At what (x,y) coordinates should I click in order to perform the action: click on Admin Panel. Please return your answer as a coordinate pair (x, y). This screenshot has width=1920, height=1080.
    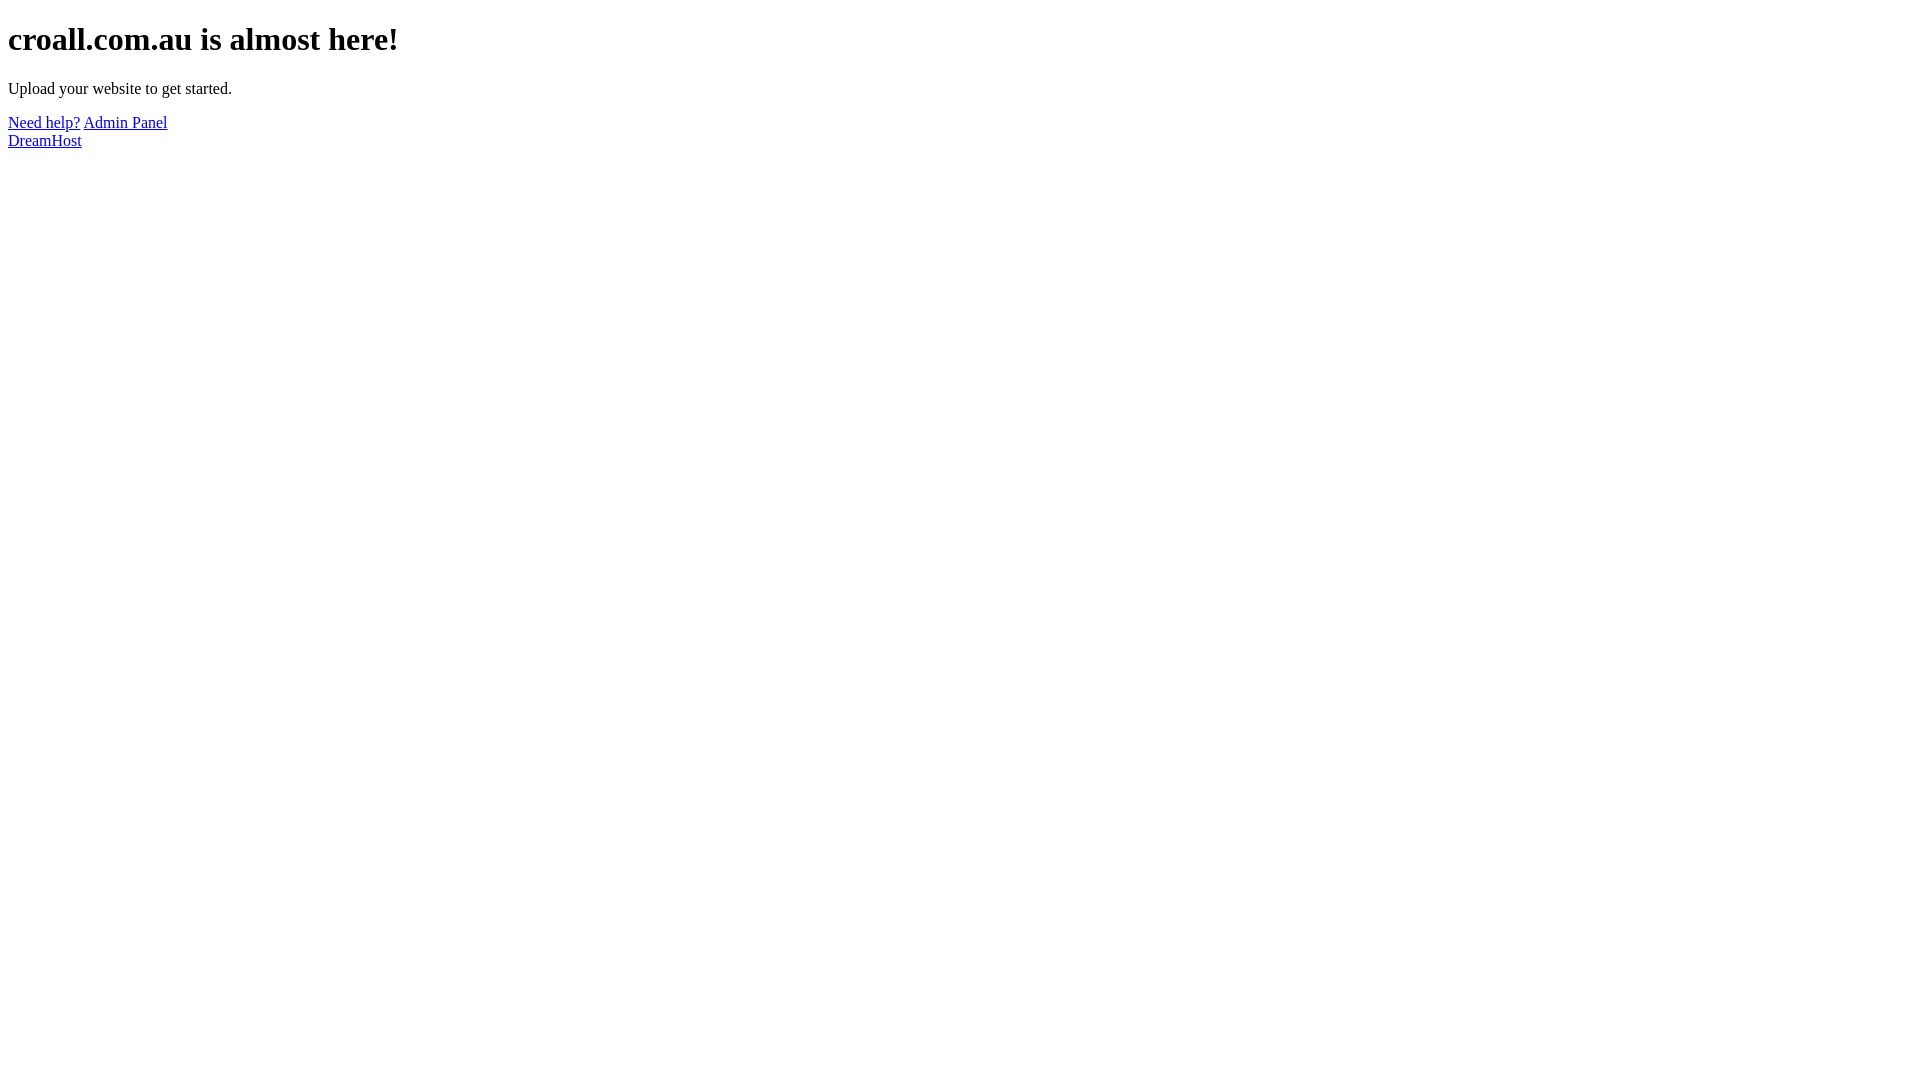
    Looking at the image, I should click on (126, 122).